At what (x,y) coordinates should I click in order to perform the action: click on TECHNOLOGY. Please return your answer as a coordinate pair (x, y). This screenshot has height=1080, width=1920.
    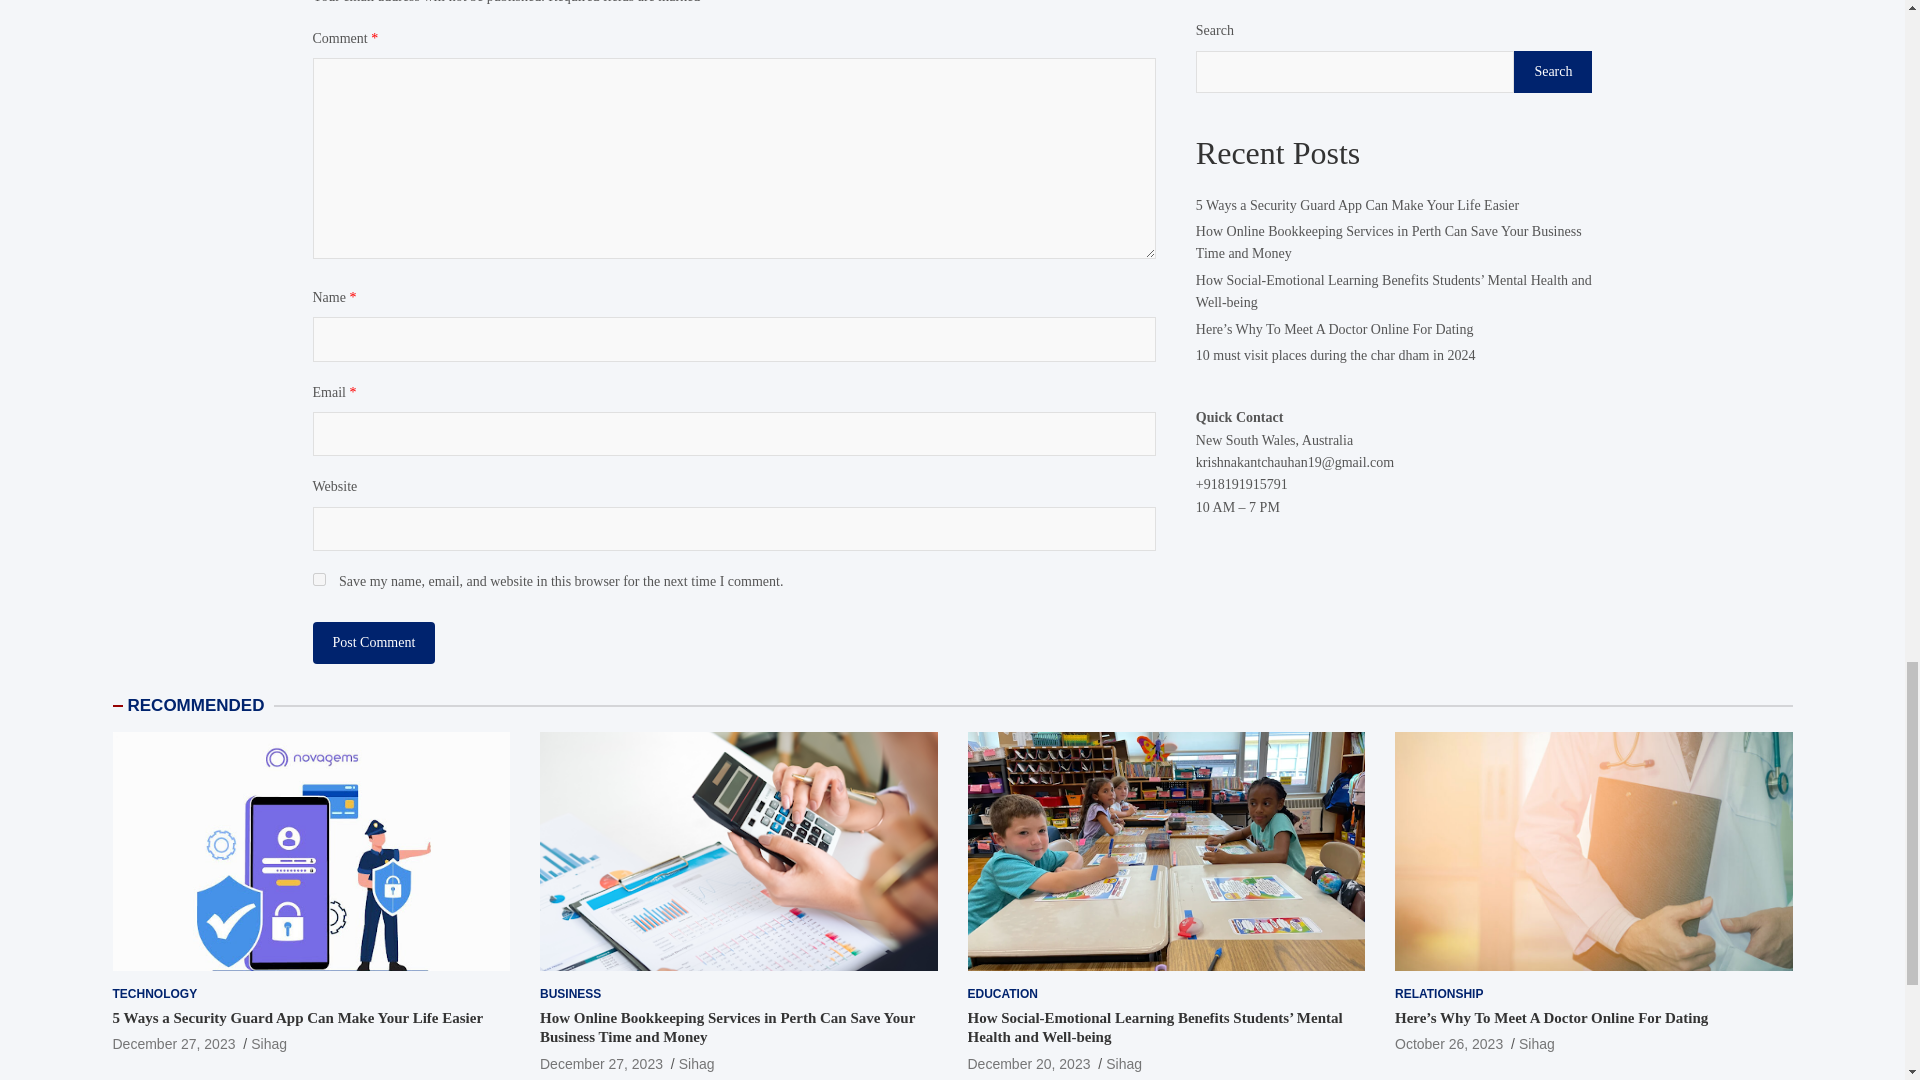
    Looking at the image, I should click on (154, 994).